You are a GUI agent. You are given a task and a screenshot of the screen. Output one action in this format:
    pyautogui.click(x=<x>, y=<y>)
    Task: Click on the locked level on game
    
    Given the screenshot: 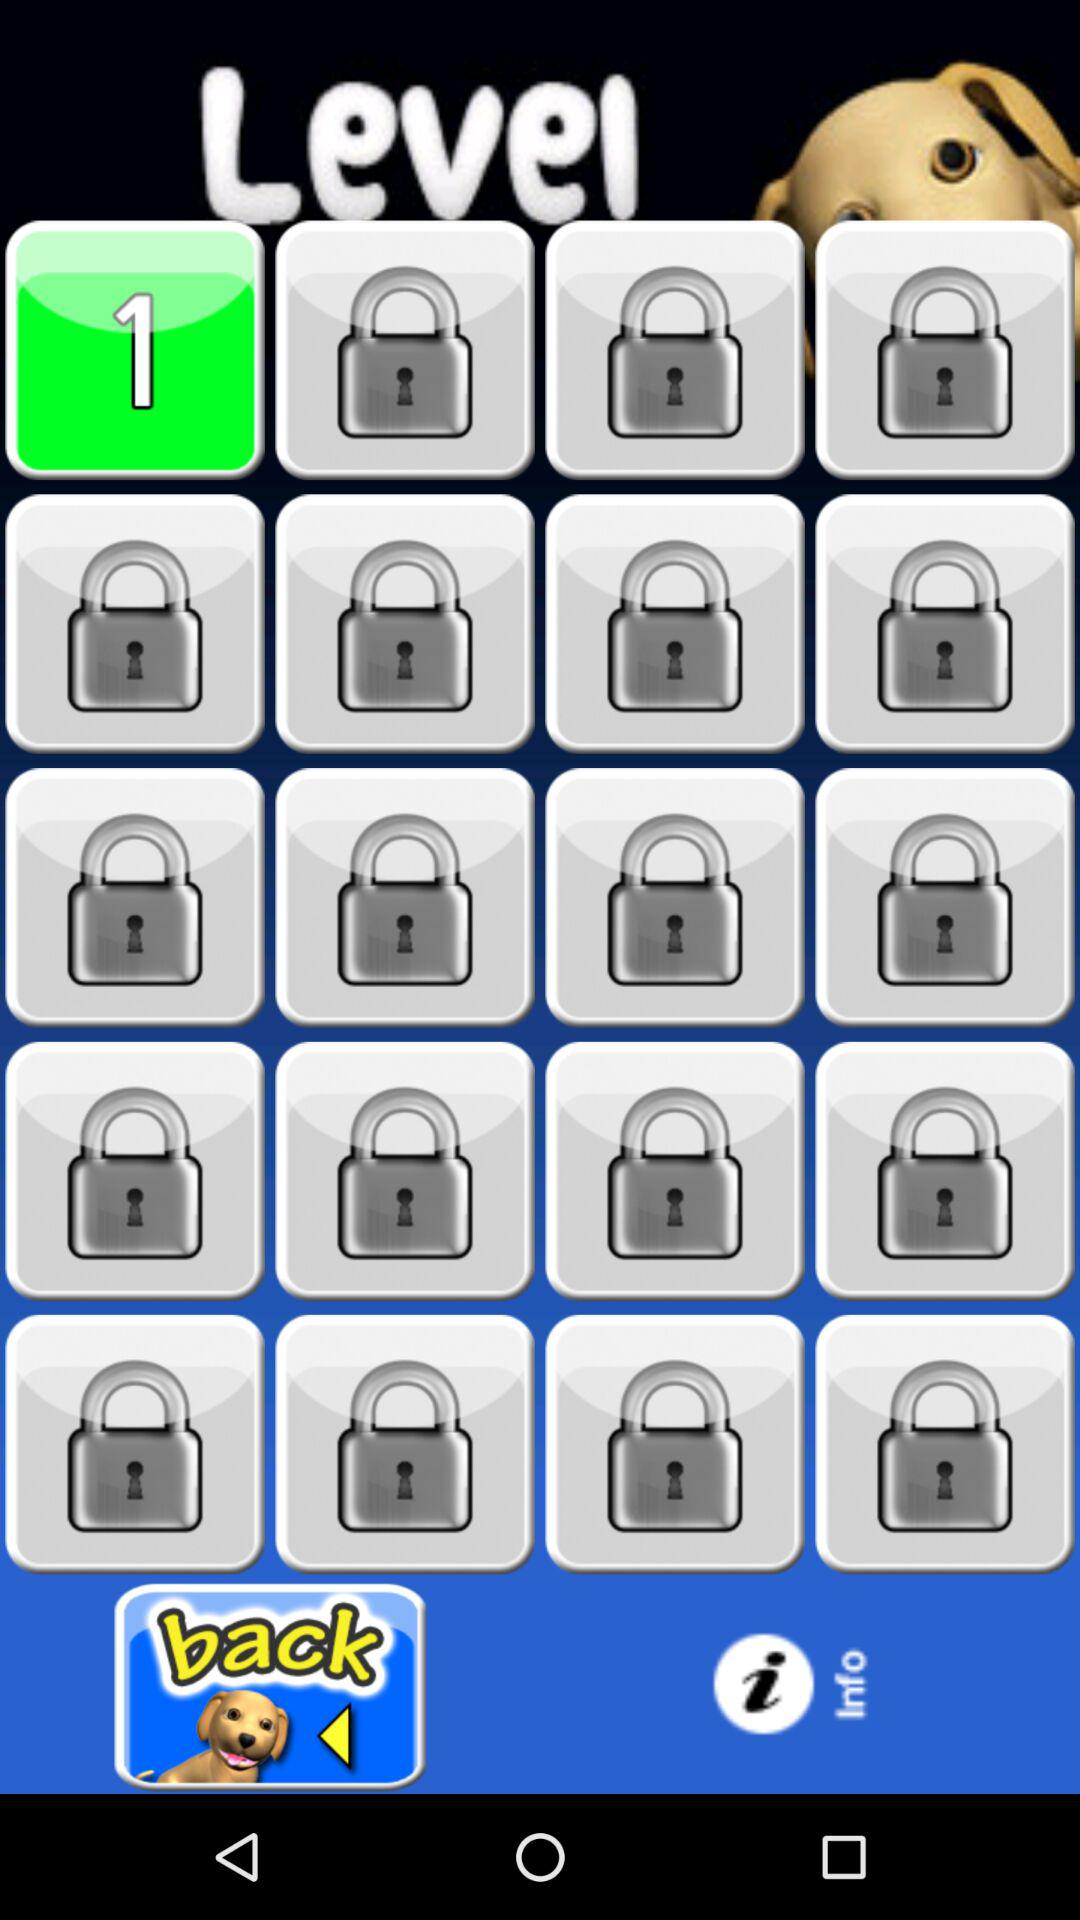 What is the action you would take?
    pyautogui.click(x=675, y=350)
    